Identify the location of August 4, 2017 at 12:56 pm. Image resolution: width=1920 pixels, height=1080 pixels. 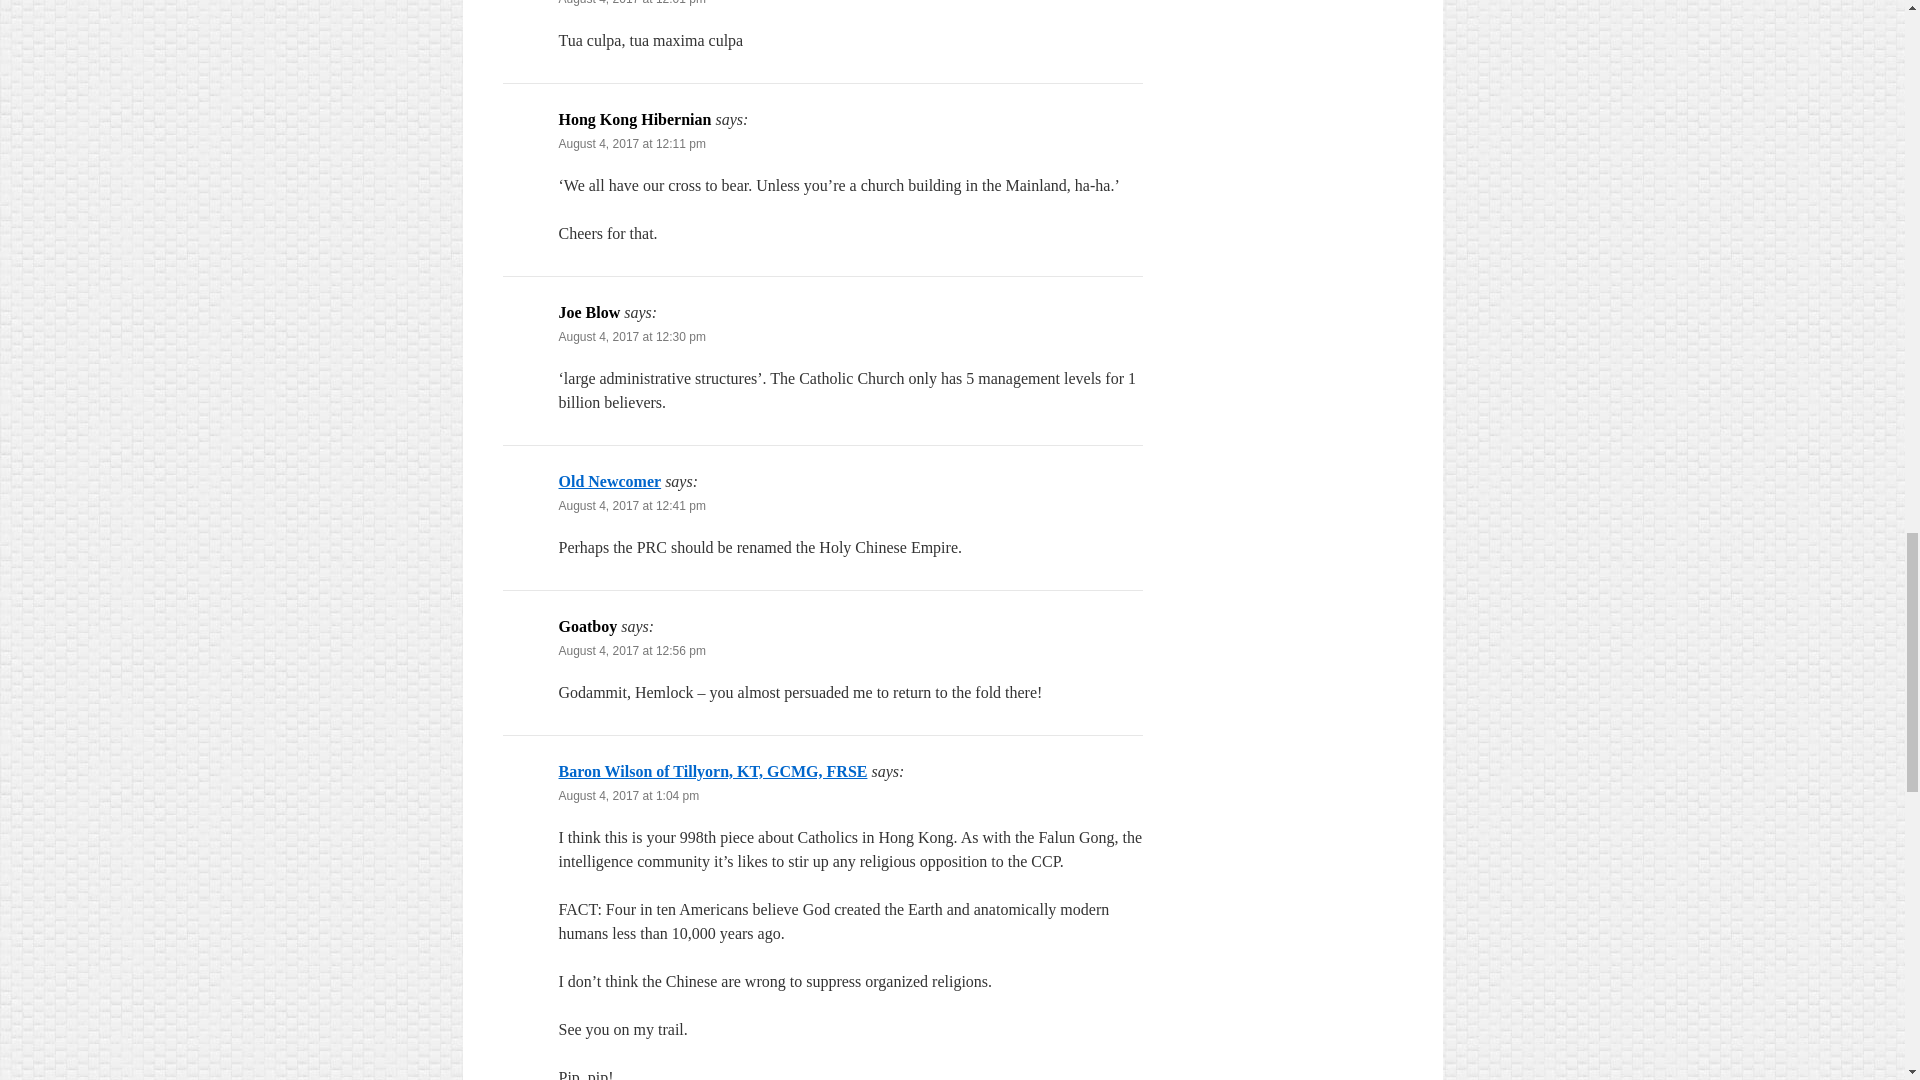
(631, 650).